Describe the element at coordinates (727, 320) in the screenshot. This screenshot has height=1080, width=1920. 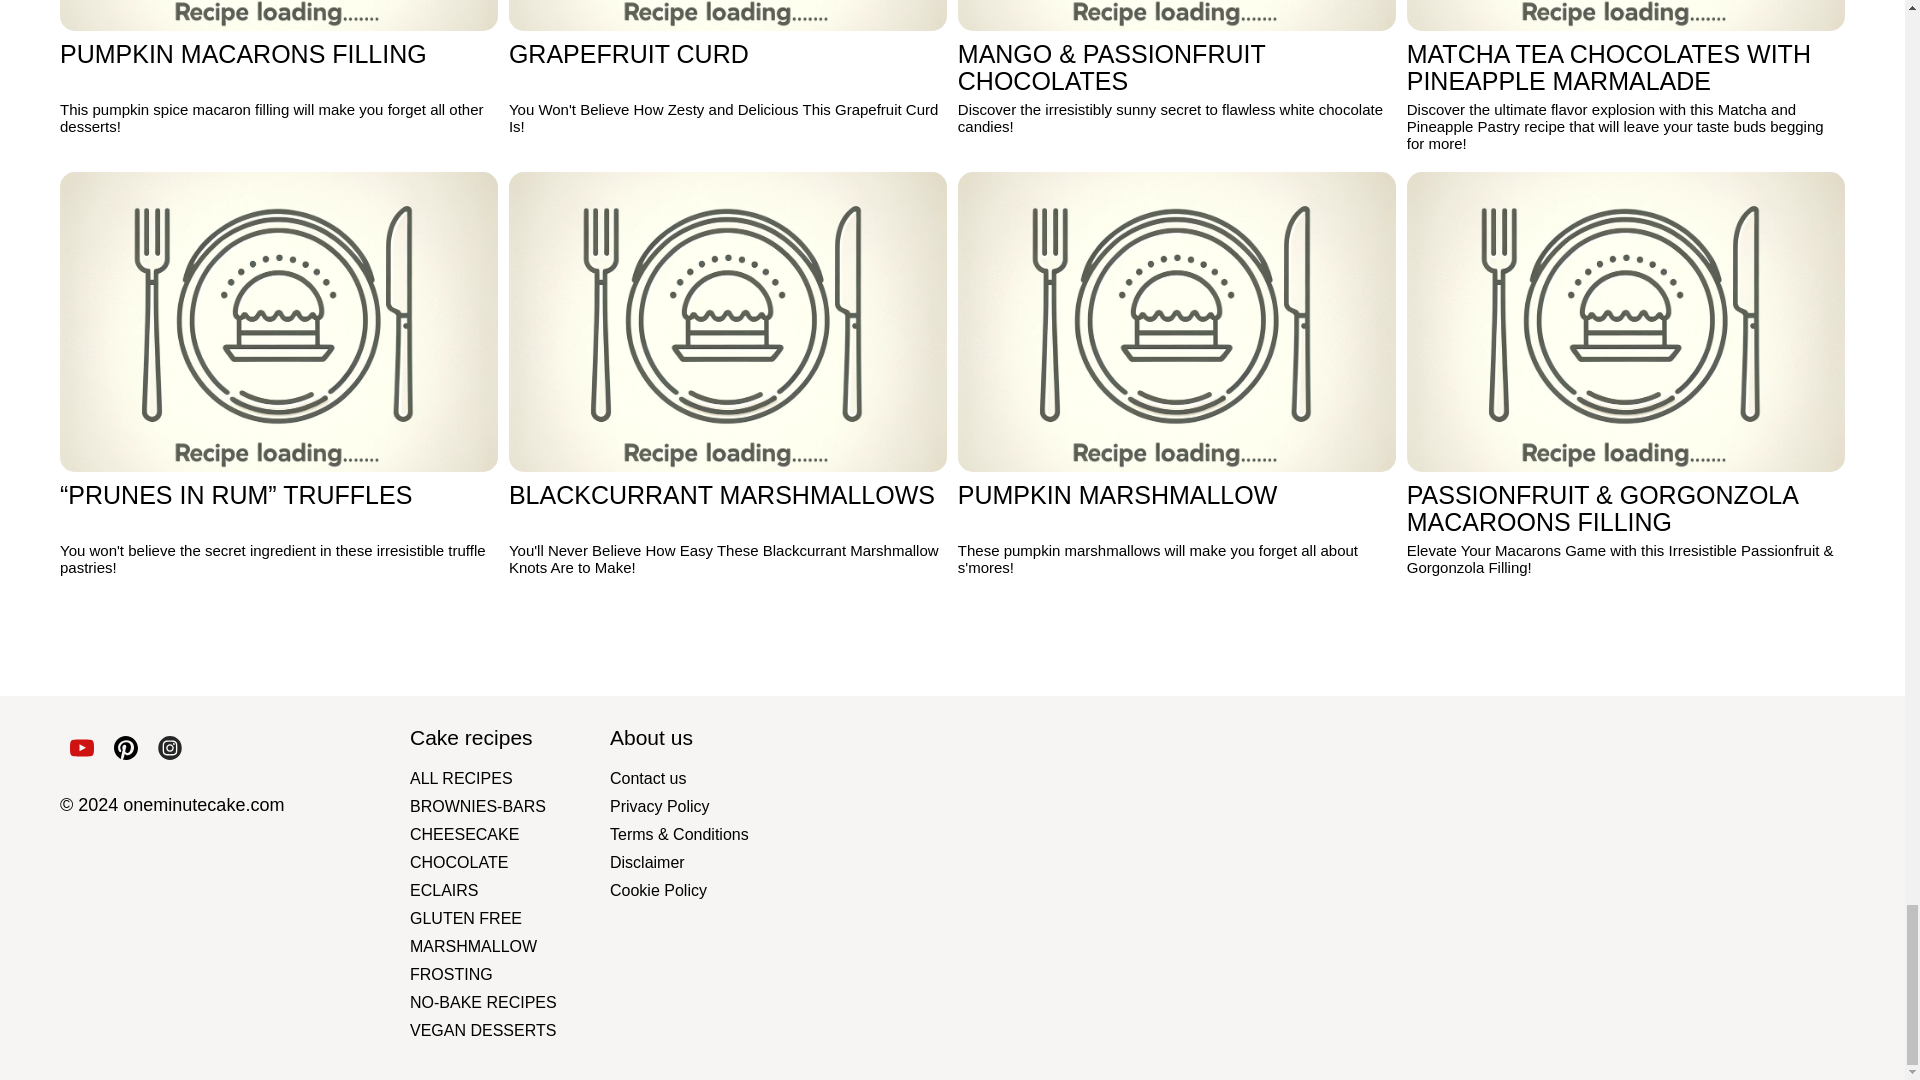
I see `BLACKCURRANT MARSHMALLOWS` at that location.